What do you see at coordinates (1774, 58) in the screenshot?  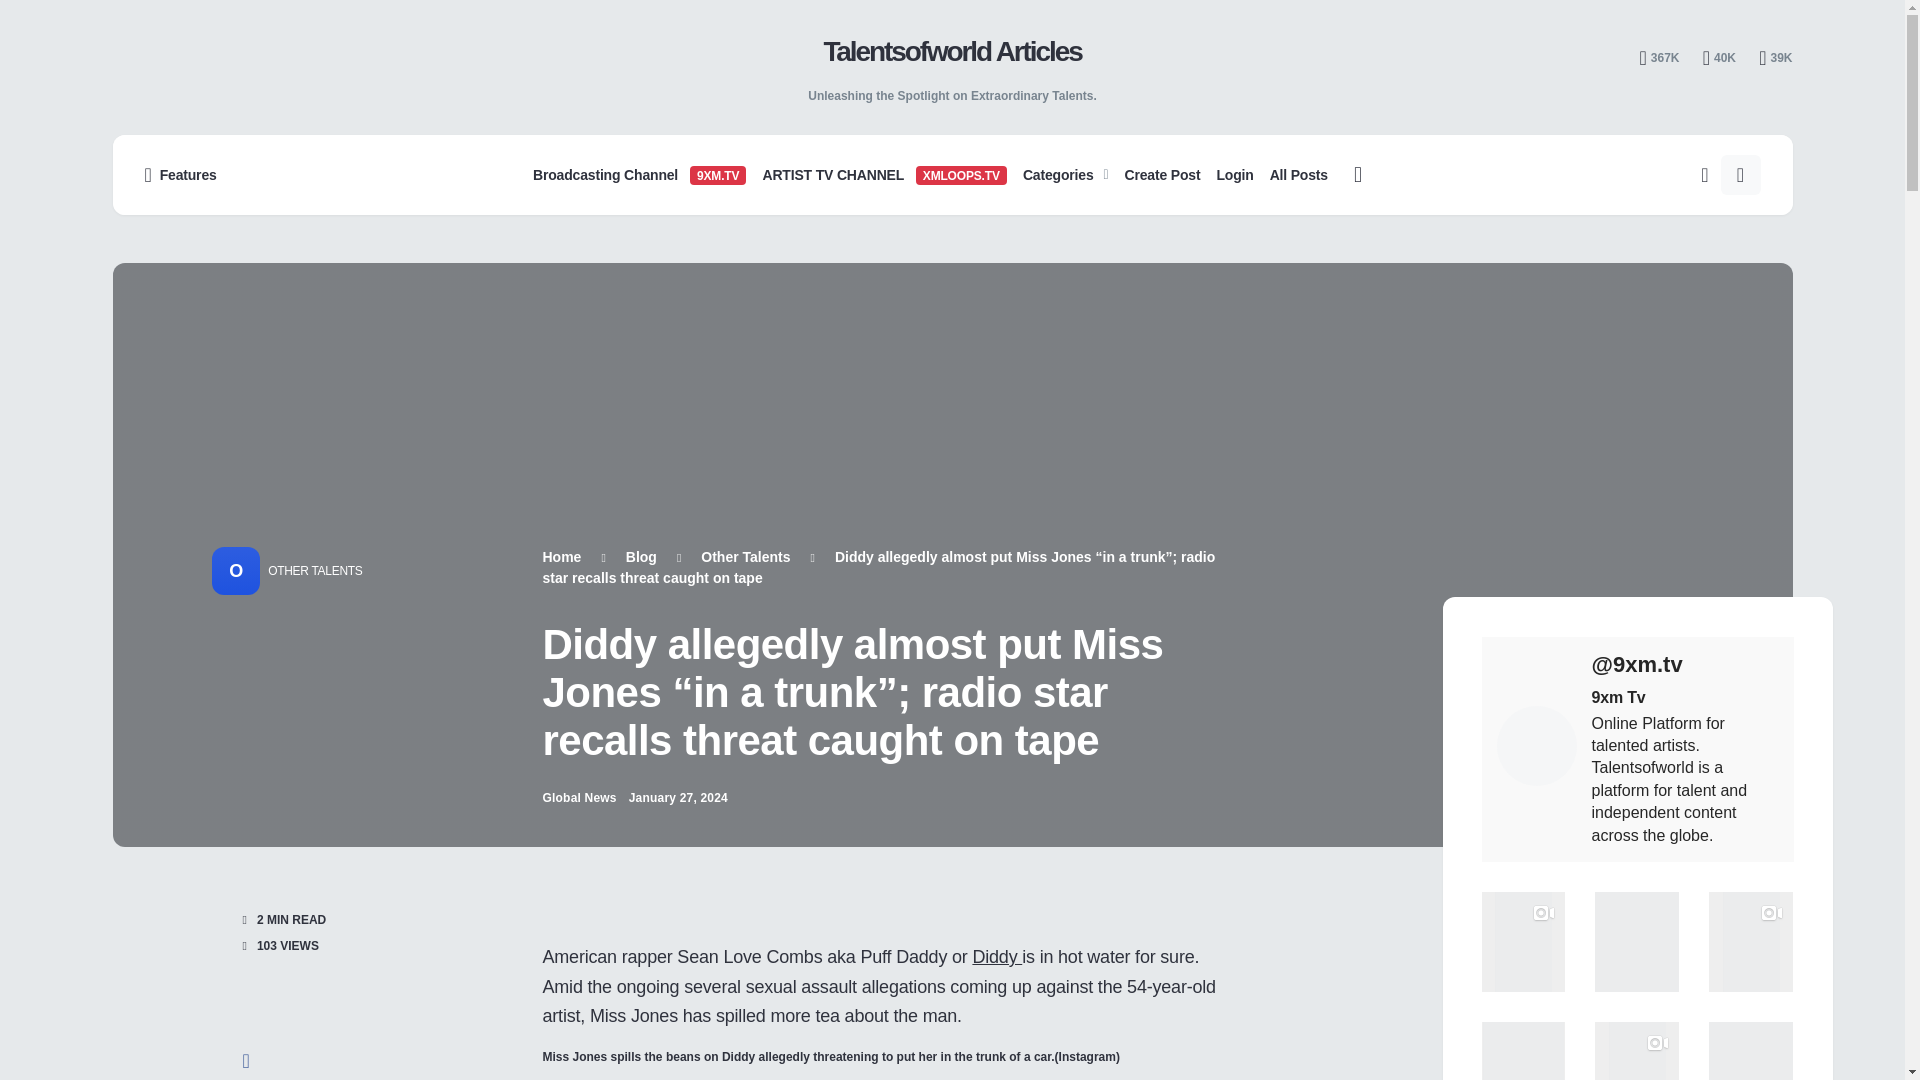 I see `39K` at bounding box center [1774, 58].